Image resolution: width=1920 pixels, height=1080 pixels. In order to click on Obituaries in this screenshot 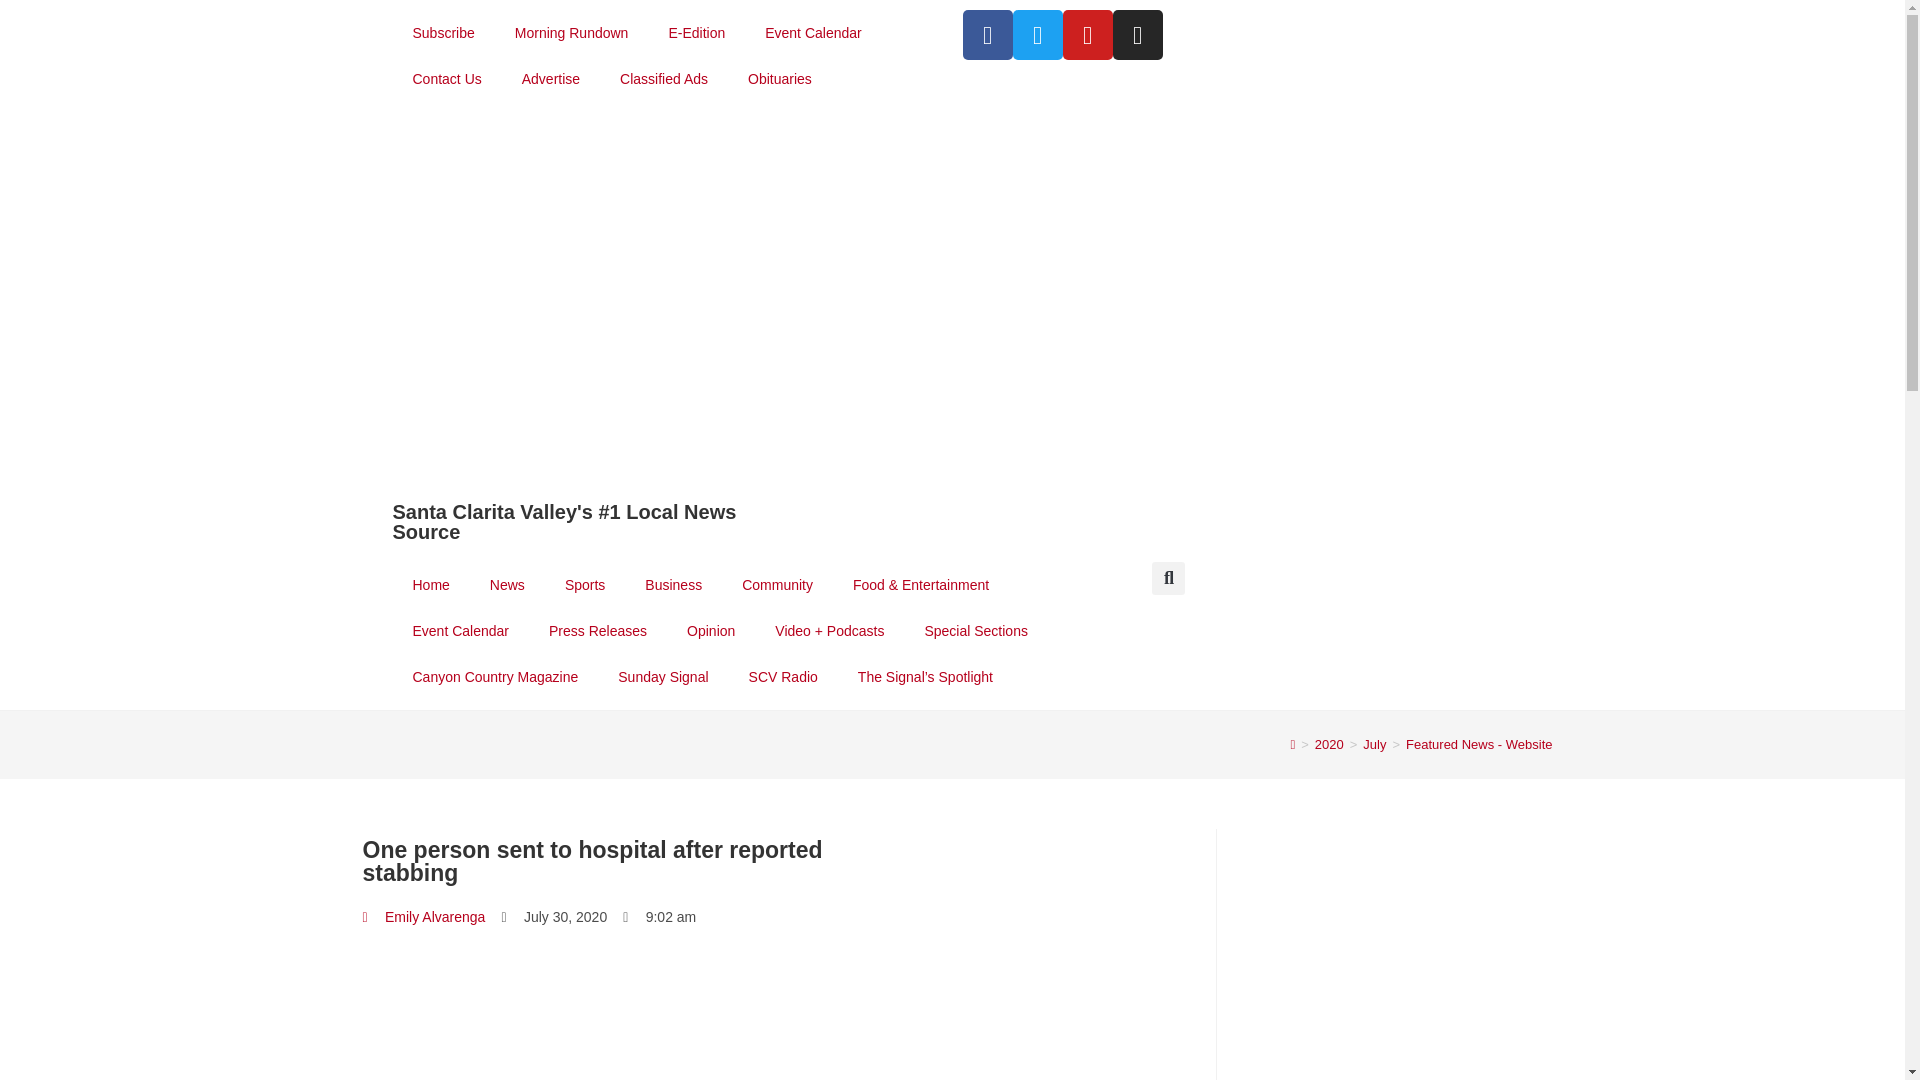, I will do `click(779, 78)`.